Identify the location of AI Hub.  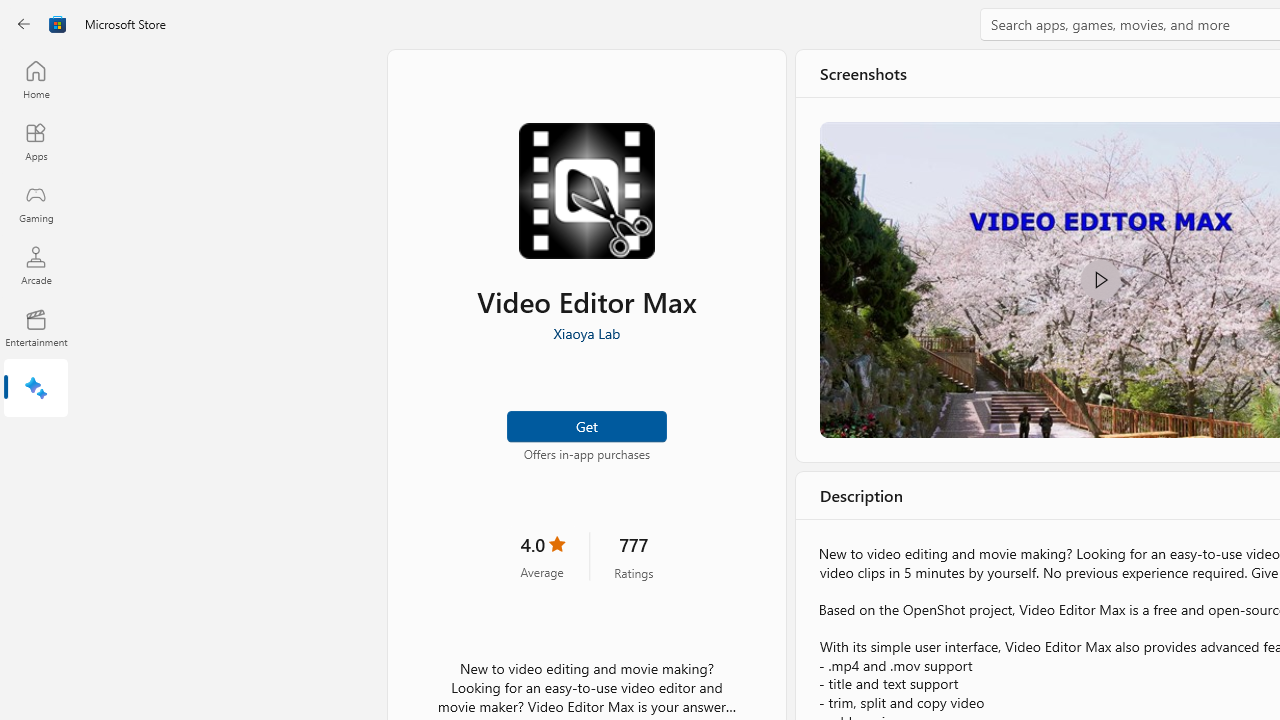
(36, 390).